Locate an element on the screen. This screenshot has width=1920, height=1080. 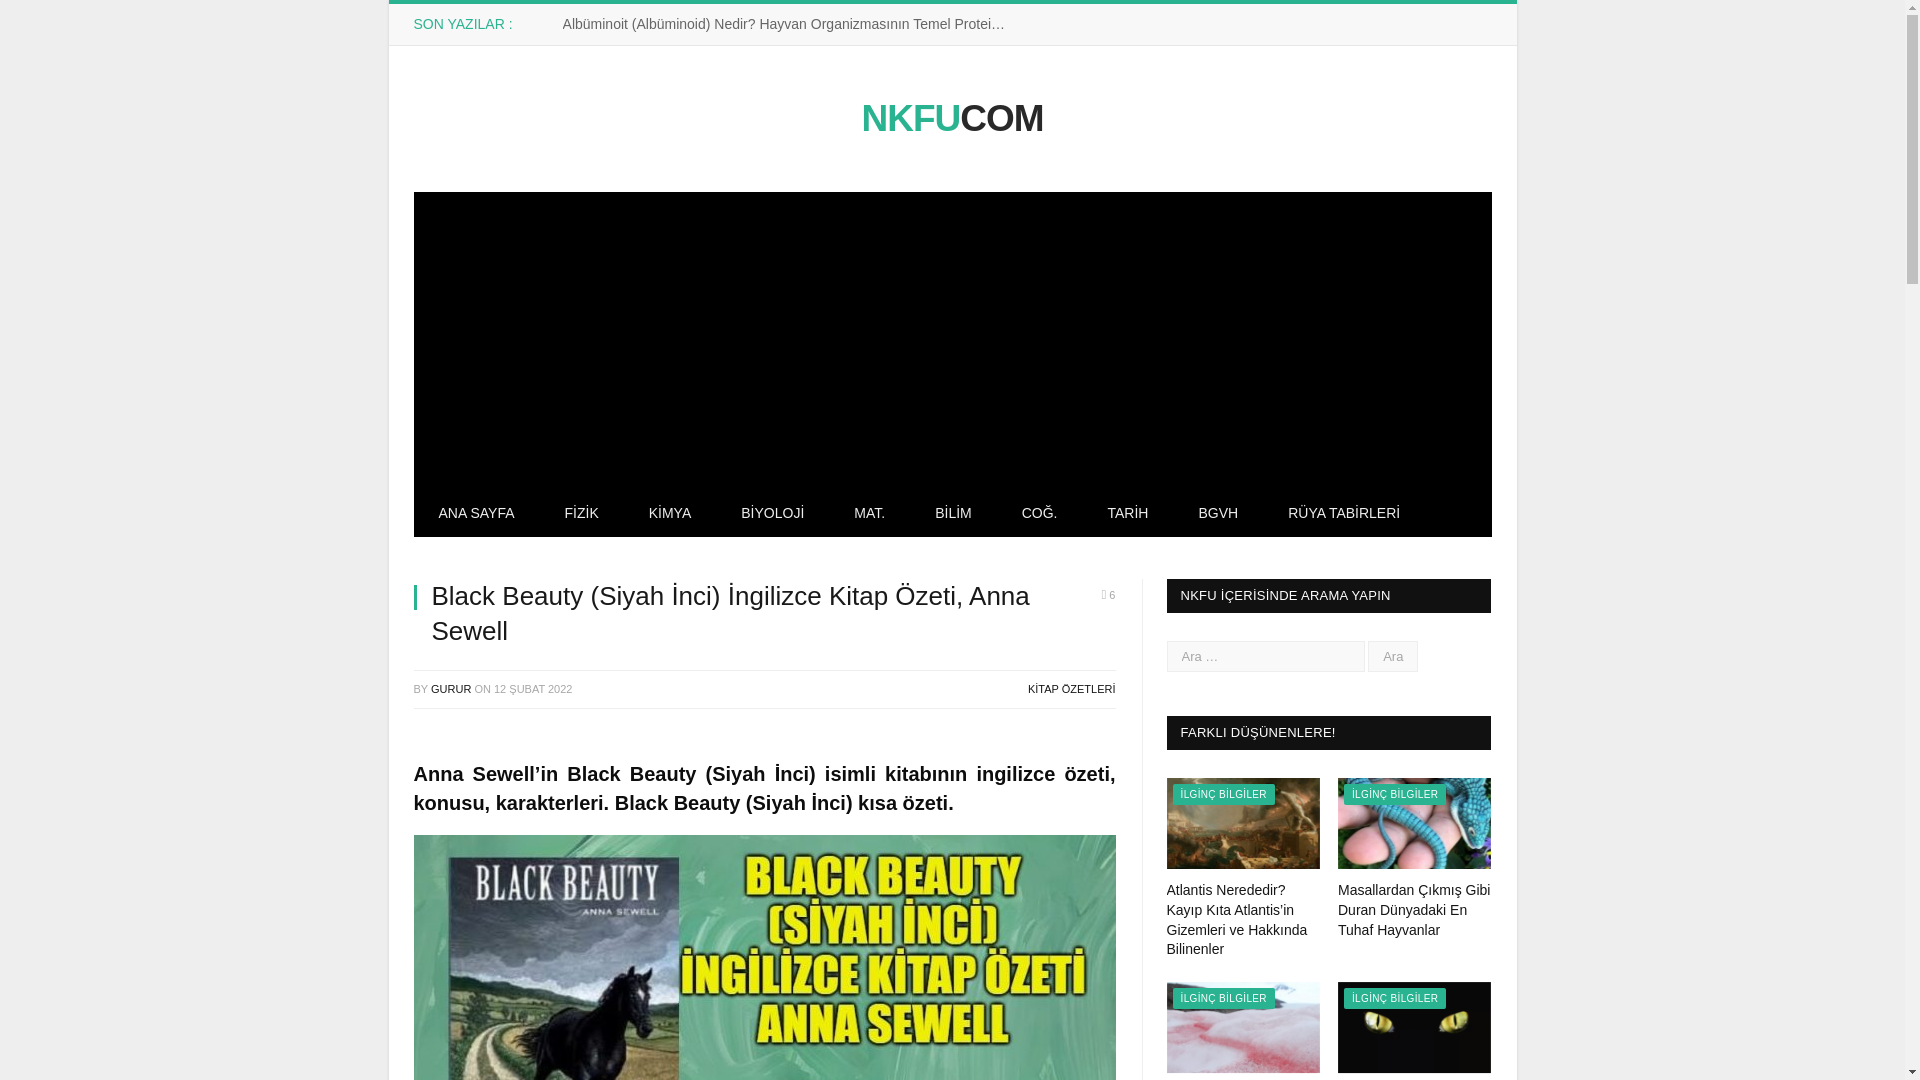
Nkfu is located at coordinates (951, 118).